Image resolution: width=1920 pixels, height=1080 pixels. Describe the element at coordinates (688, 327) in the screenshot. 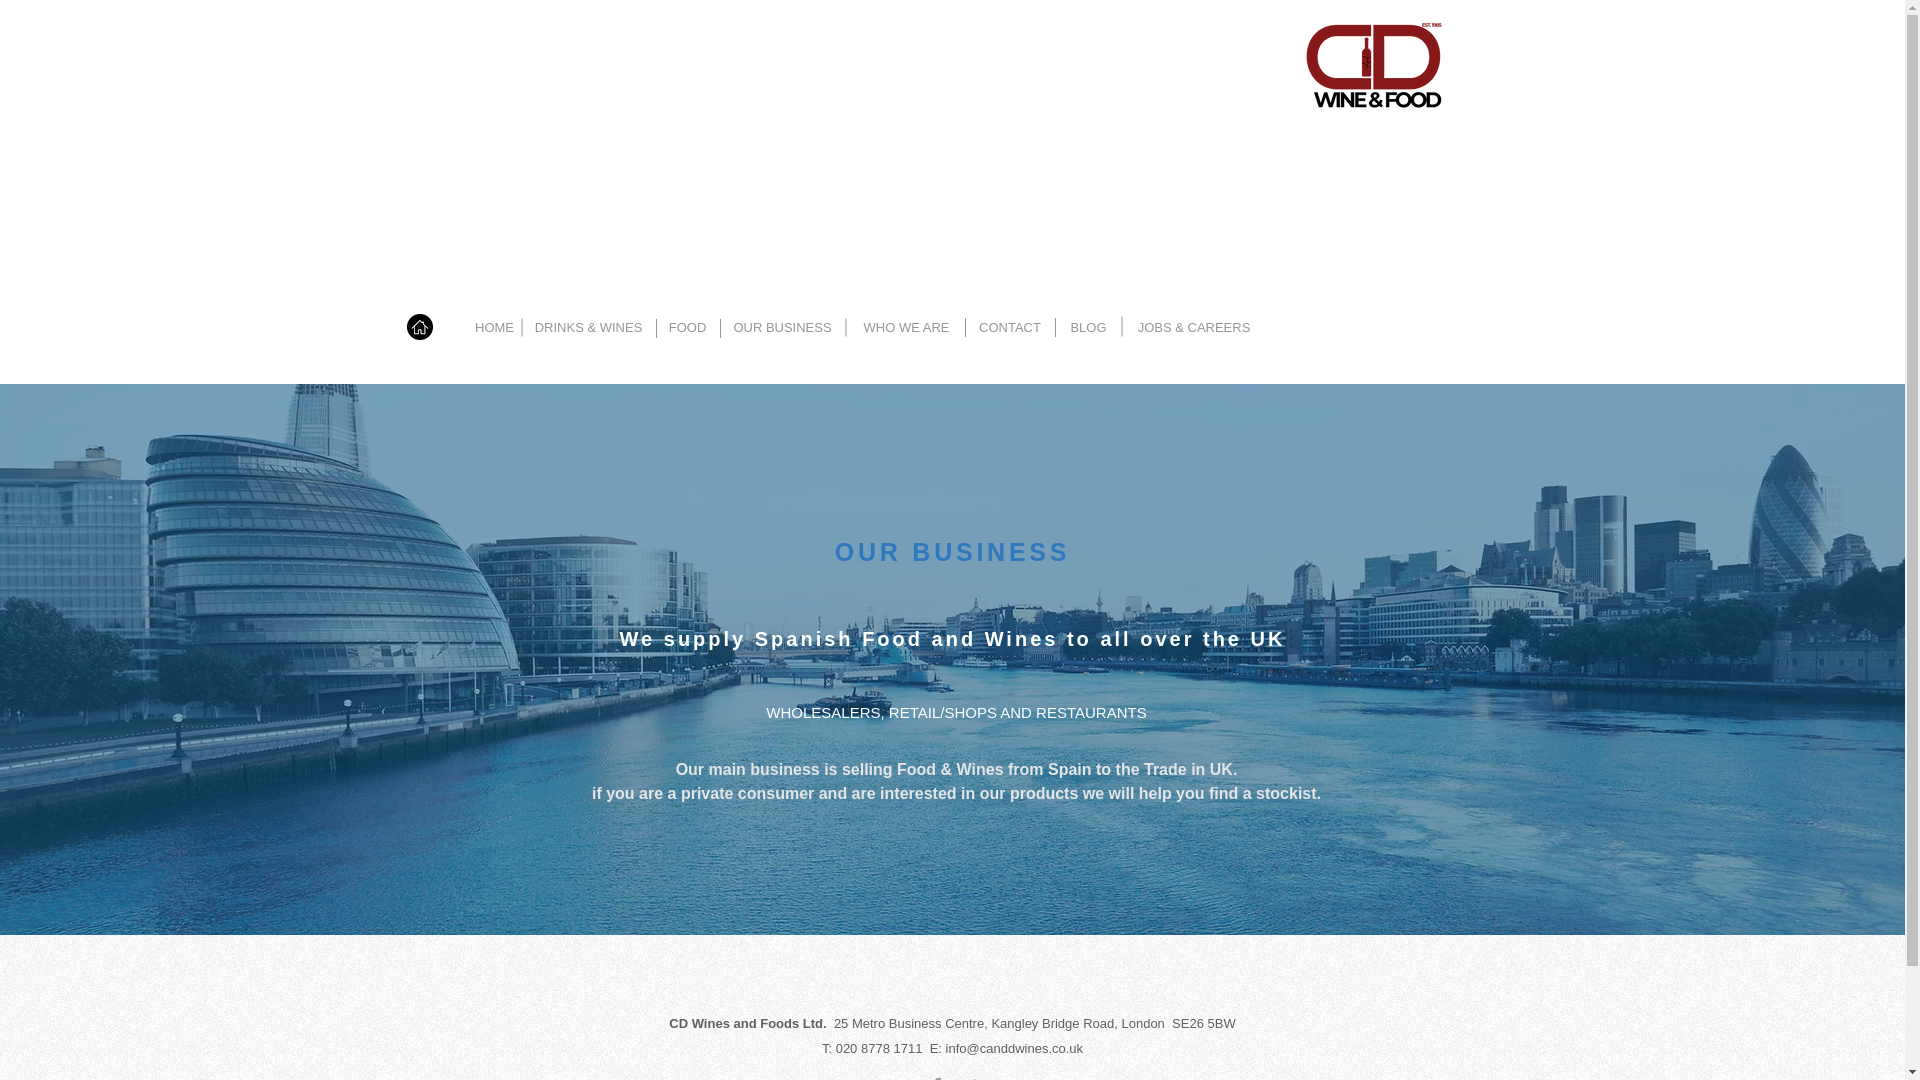

I see `FOOD` at that location.